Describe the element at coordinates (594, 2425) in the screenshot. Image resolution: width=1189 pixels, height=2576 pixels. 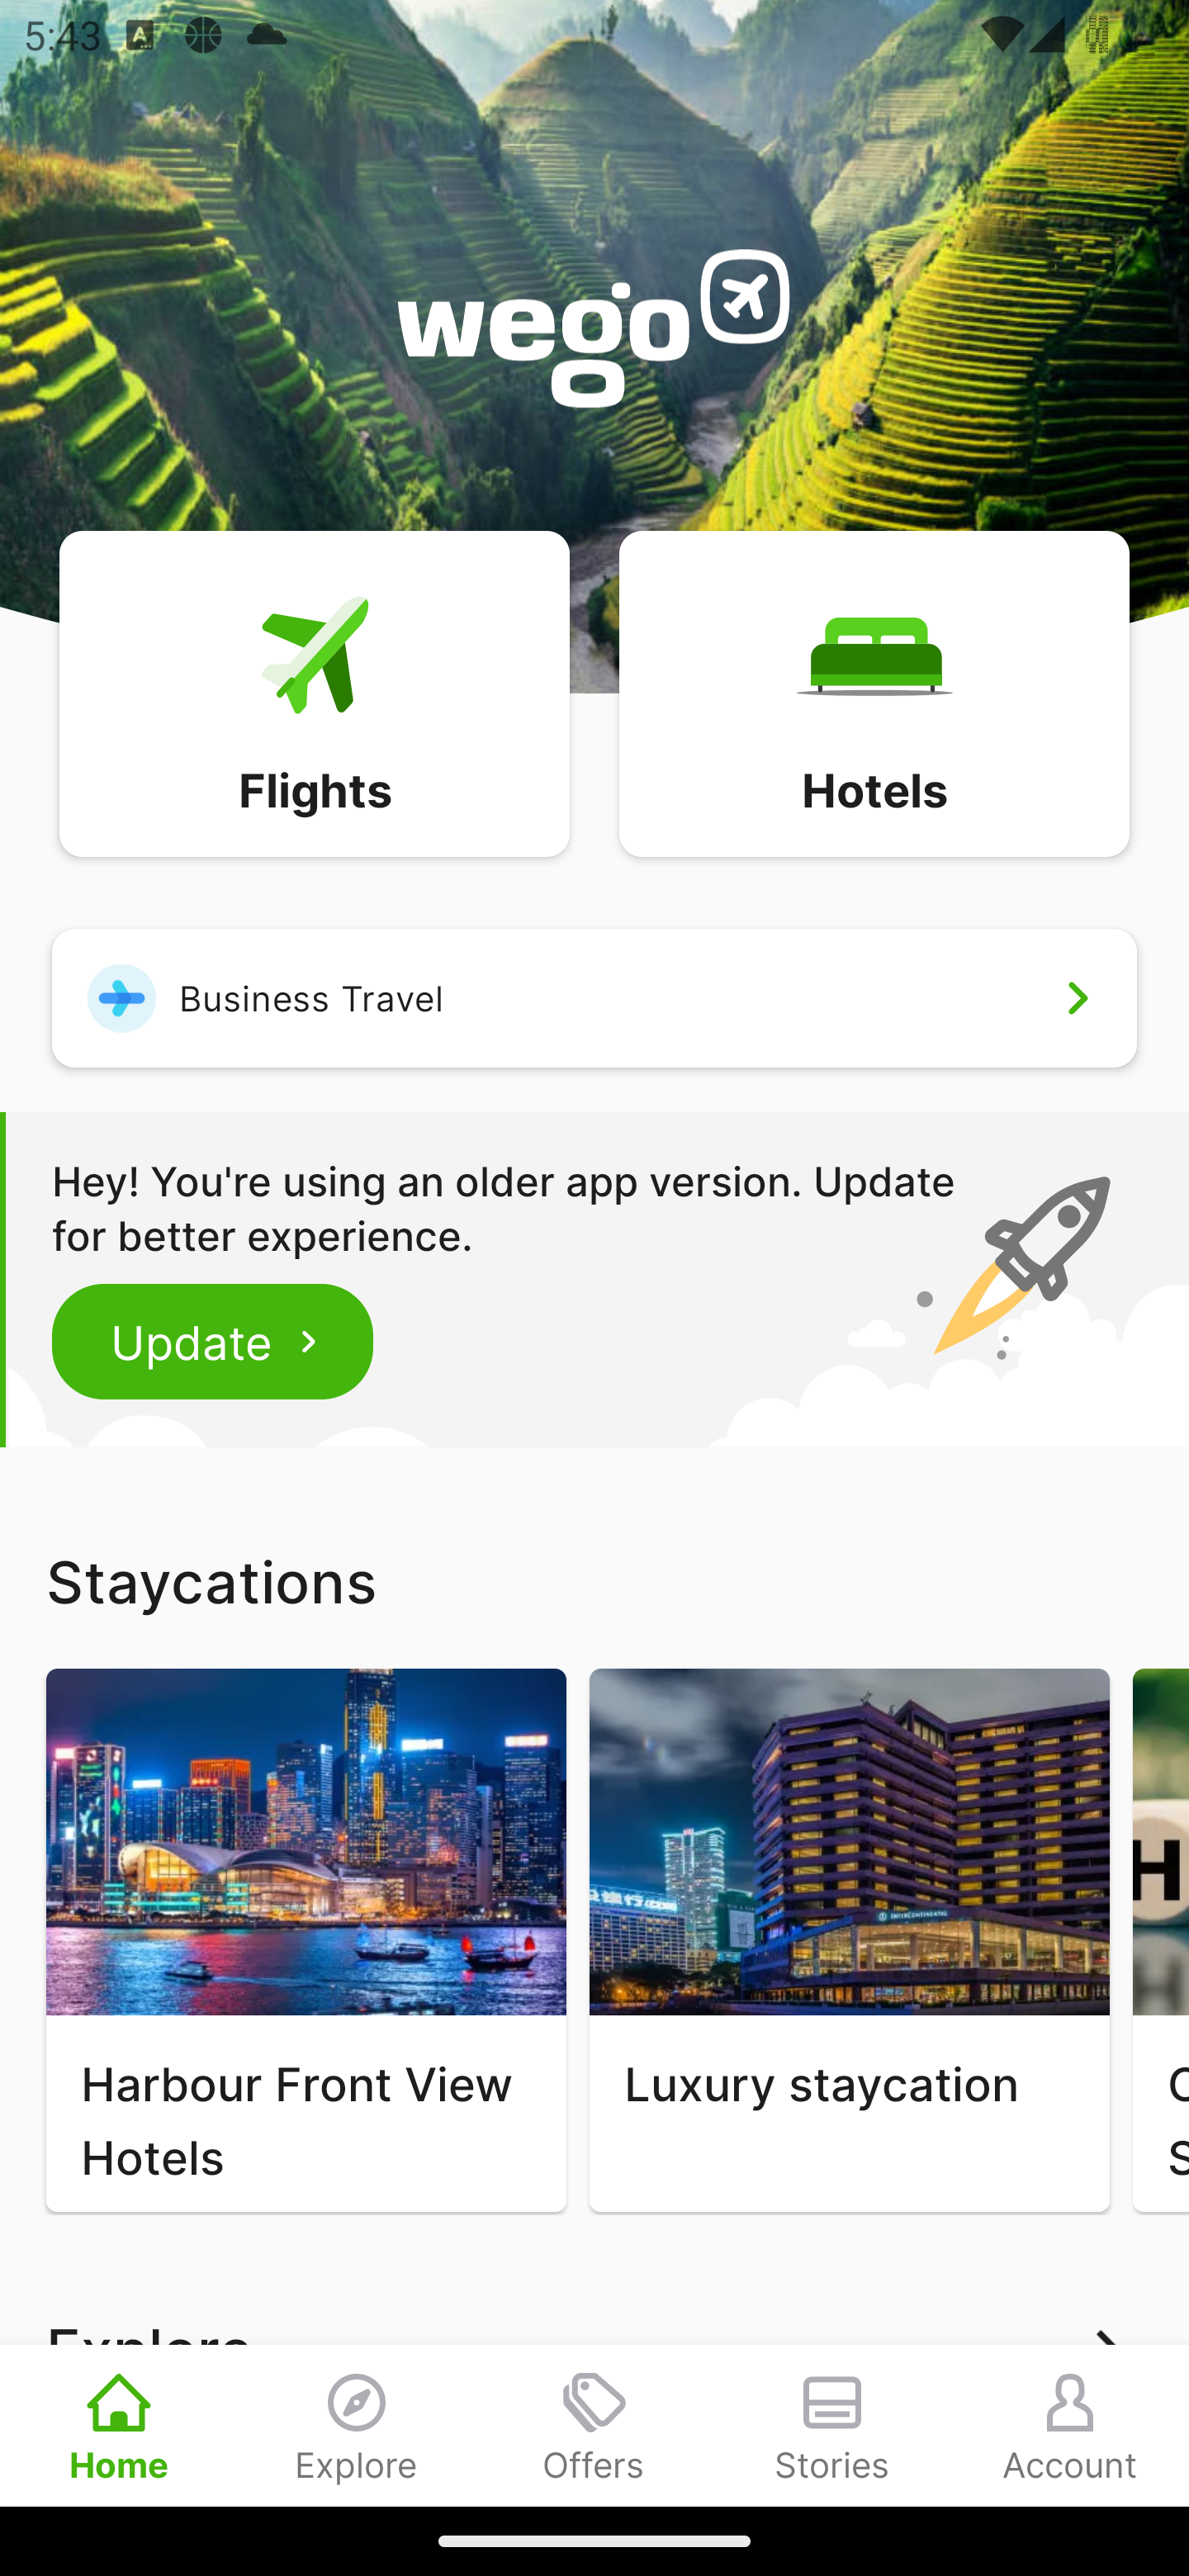
I see `Offers` at that location.